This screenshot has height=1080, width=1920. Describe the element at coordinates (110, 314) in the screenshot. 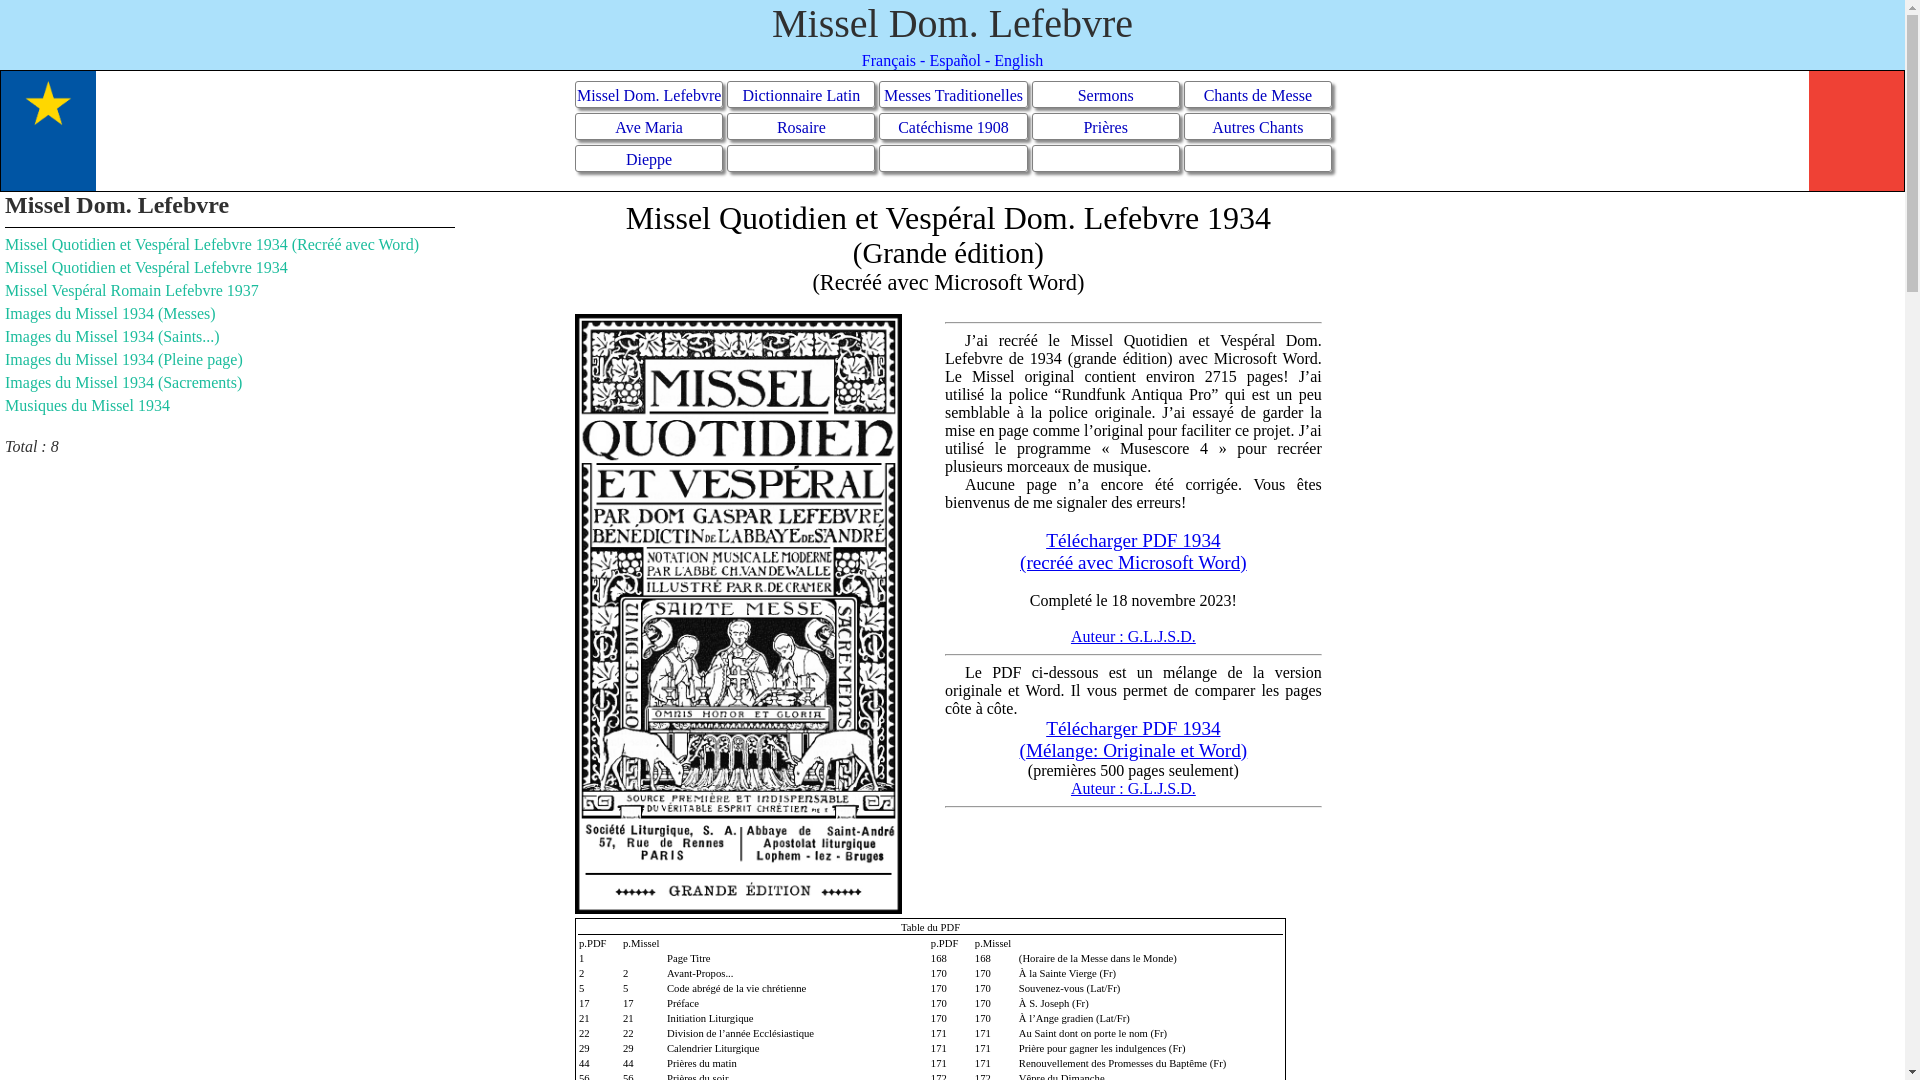

I see `Images du Missel 1934 (Messes)` at that location.